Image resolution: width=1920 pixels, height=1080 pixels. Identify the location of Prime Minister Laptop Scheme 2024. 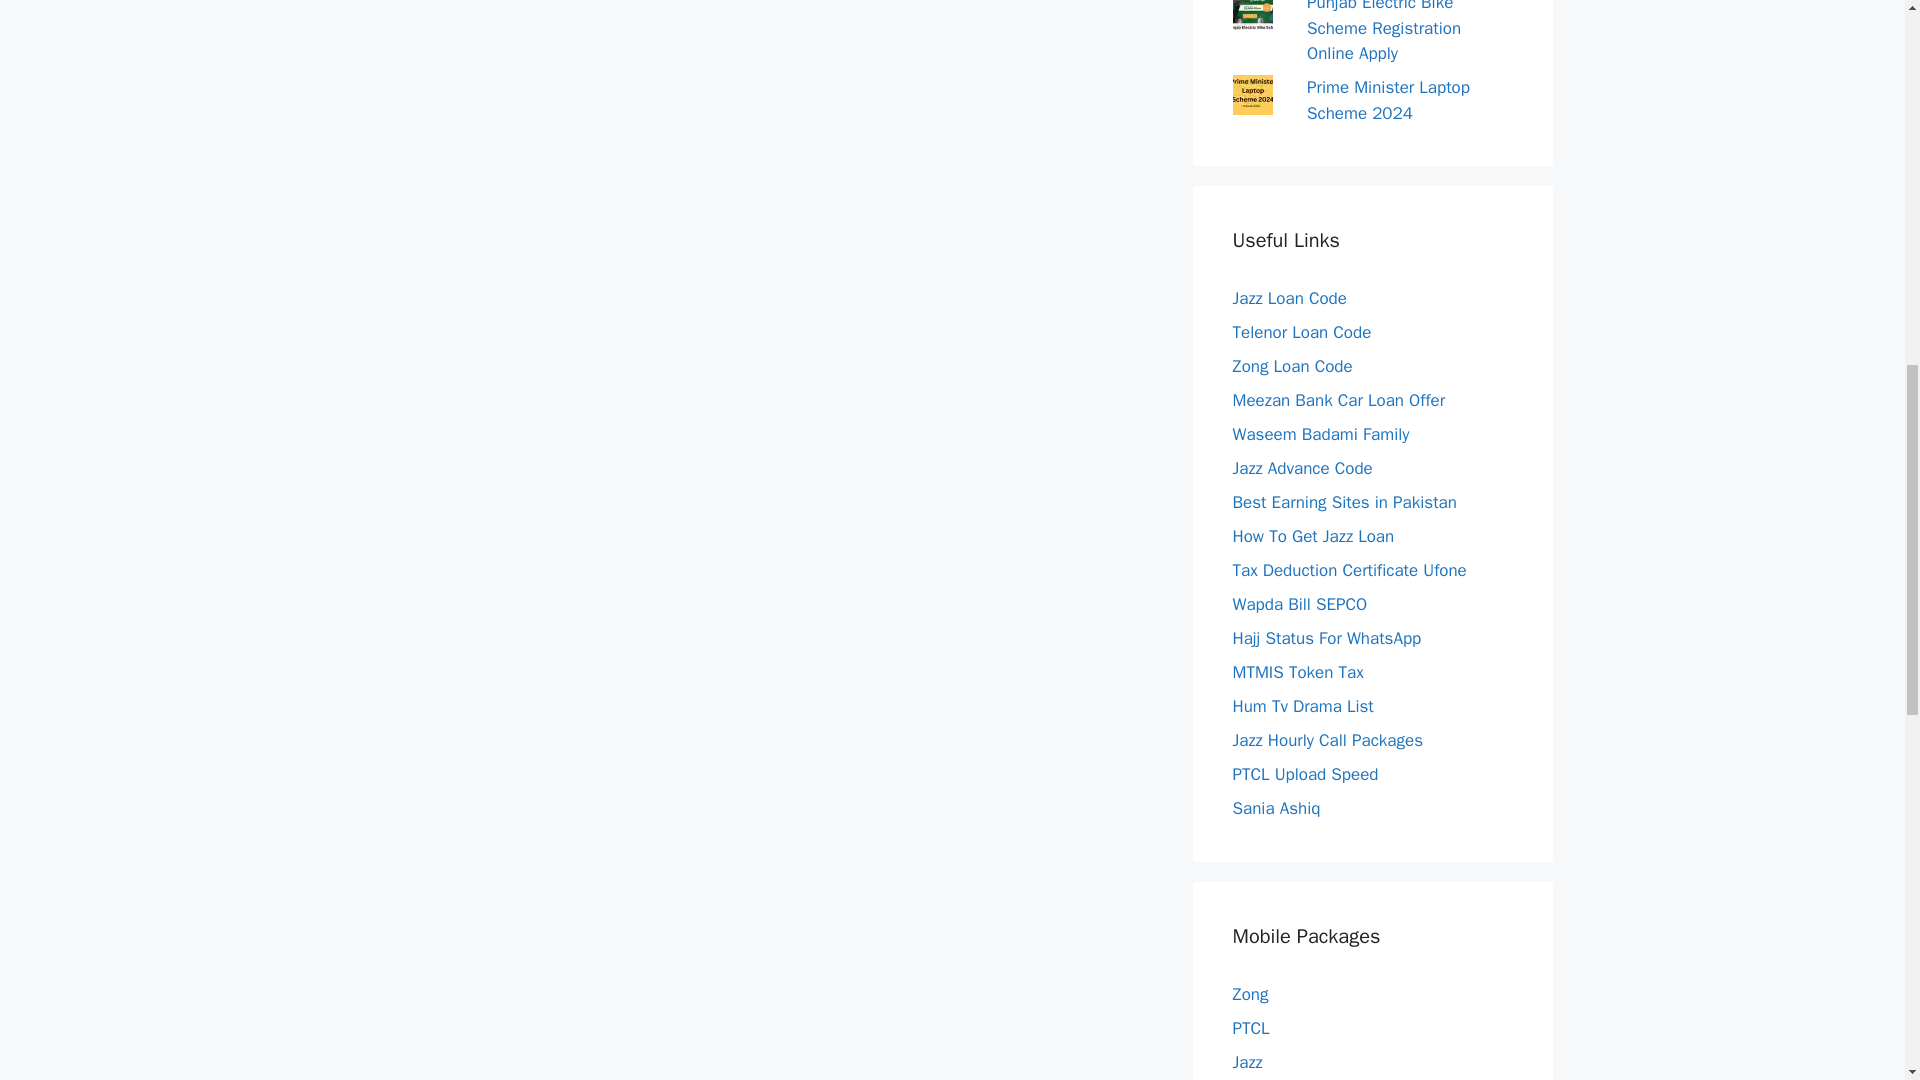
(1388, 100).